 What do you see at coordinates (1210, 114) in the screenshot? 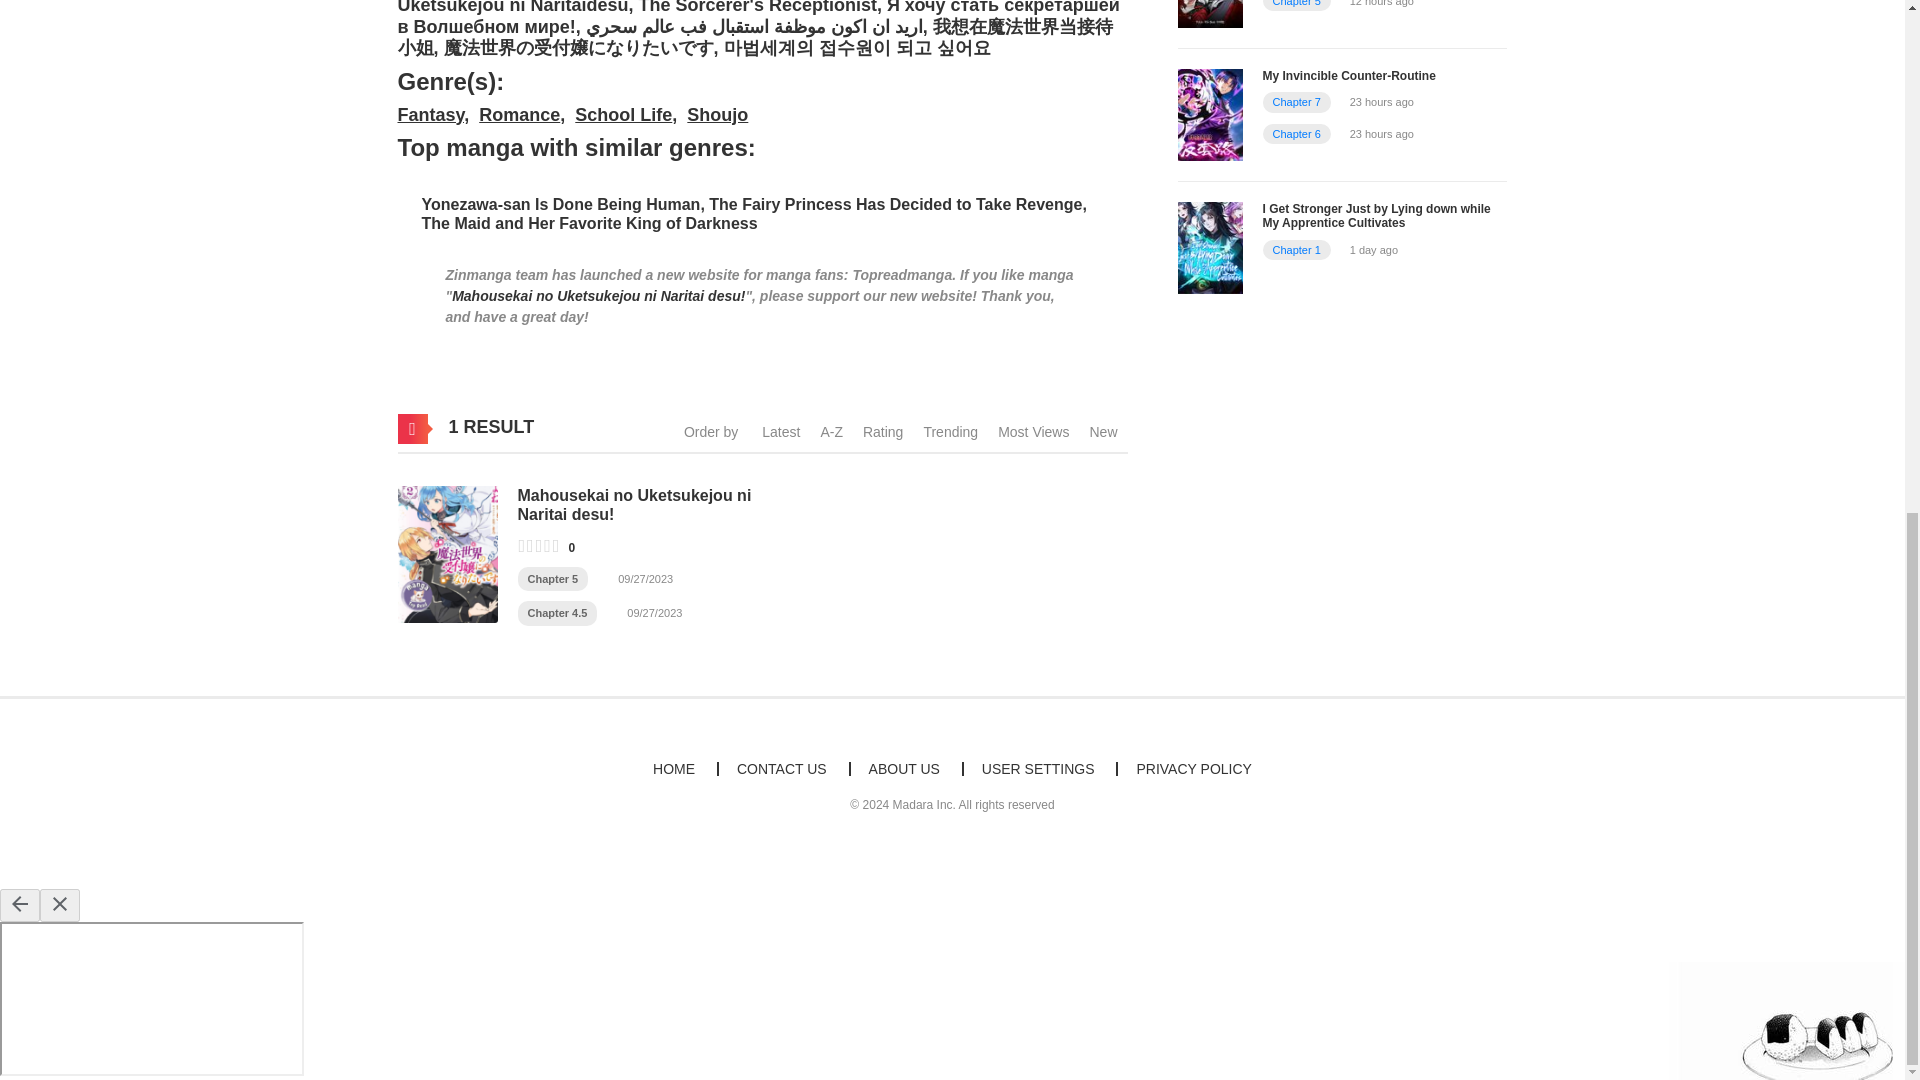
I see `My Invincible Counter-Routine` at bounding box center [1210, 114].